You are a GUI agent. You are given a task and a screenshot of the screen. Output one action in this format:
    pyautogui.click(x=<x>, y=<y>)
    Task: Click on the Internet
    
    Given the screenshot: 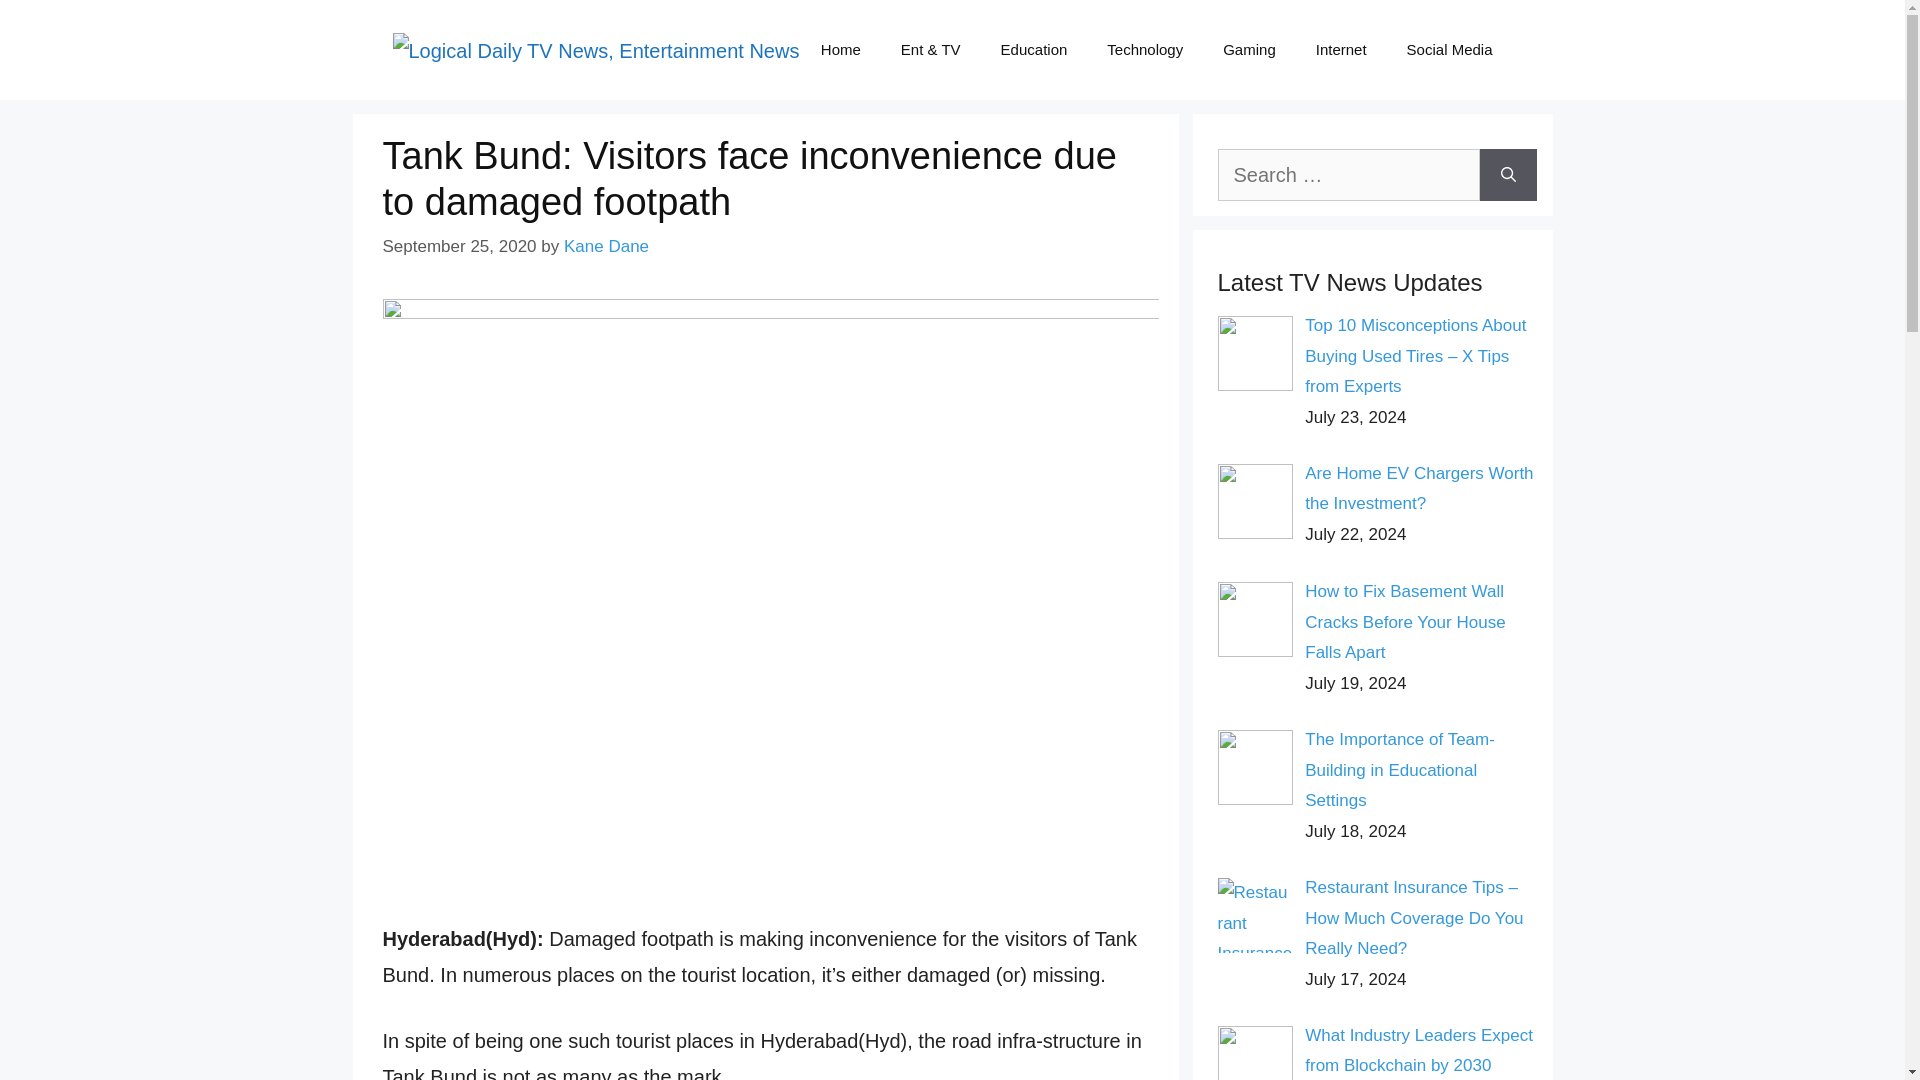 What is the action you would take?
    pyautogui.click(x=1341, y=50)
    